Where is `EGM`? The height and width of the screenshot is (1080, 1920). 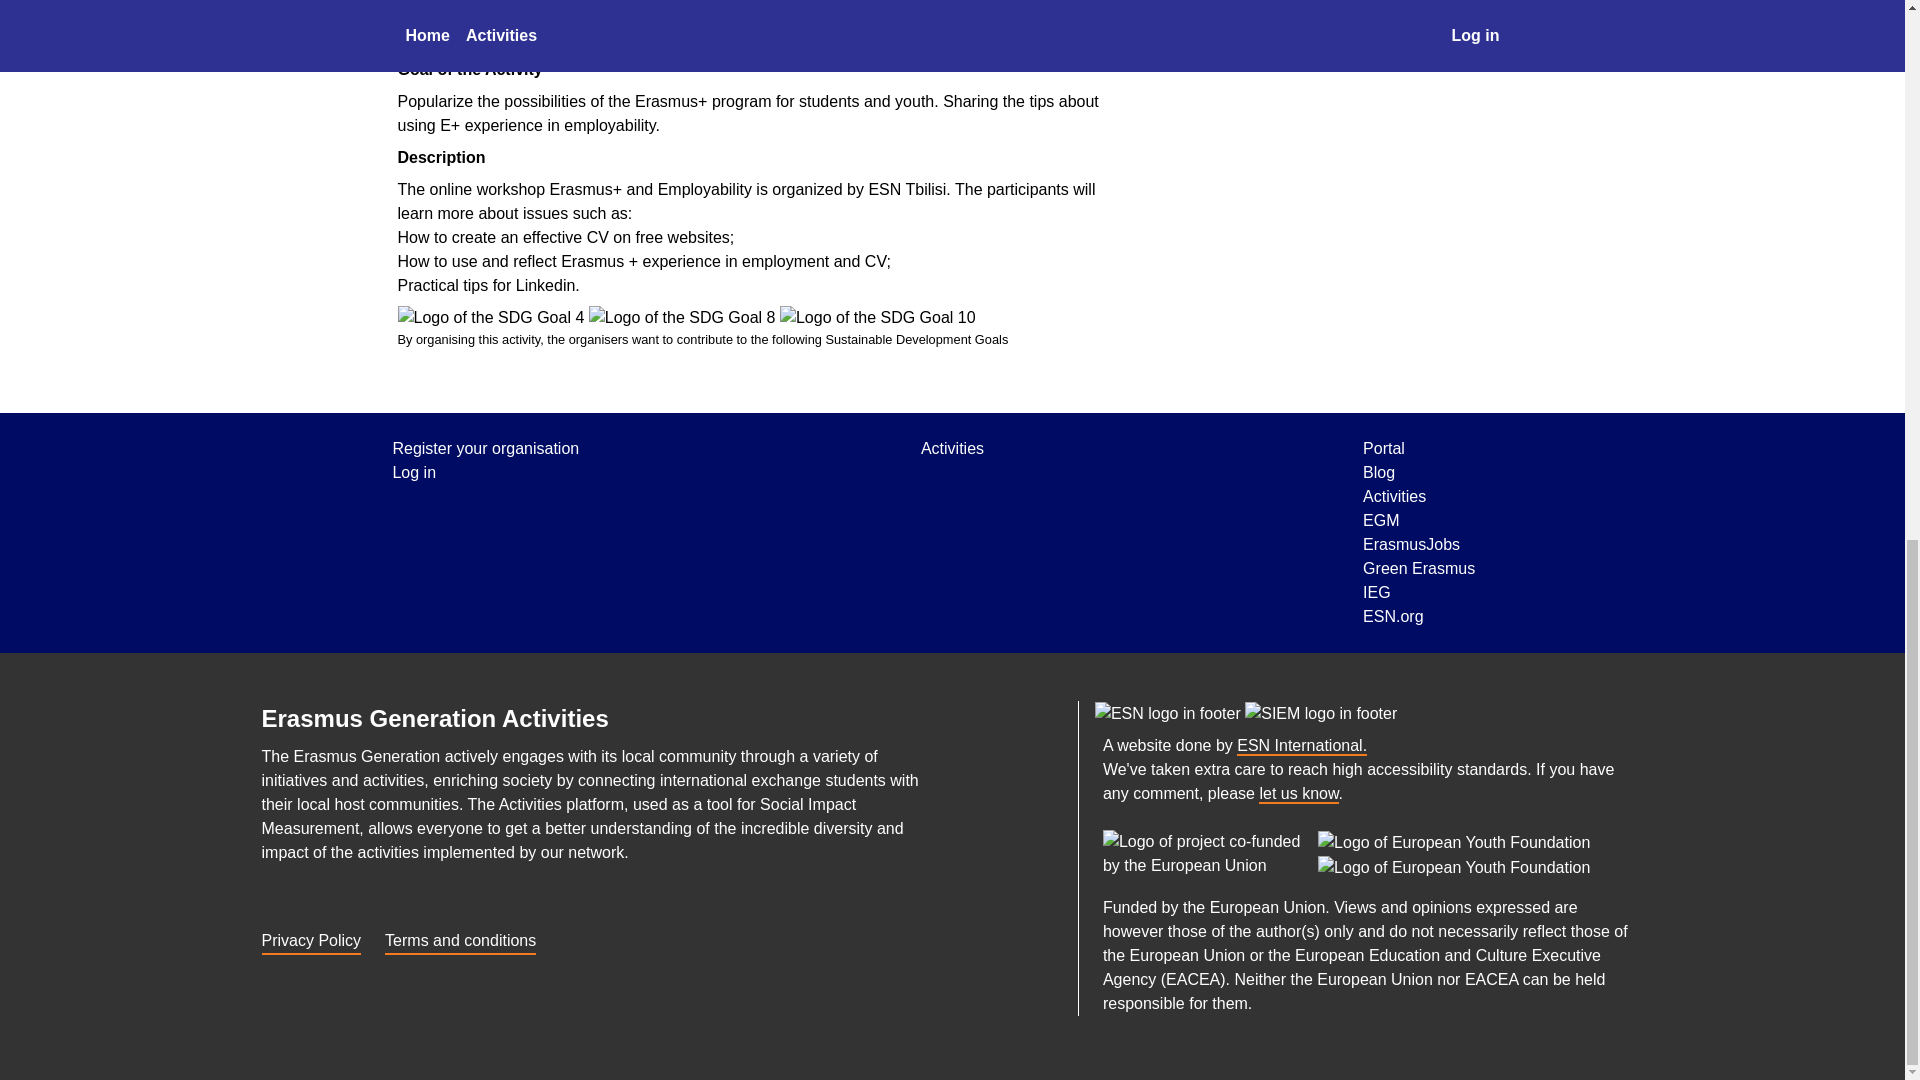
EGM is located at coordinates (1418, 520).